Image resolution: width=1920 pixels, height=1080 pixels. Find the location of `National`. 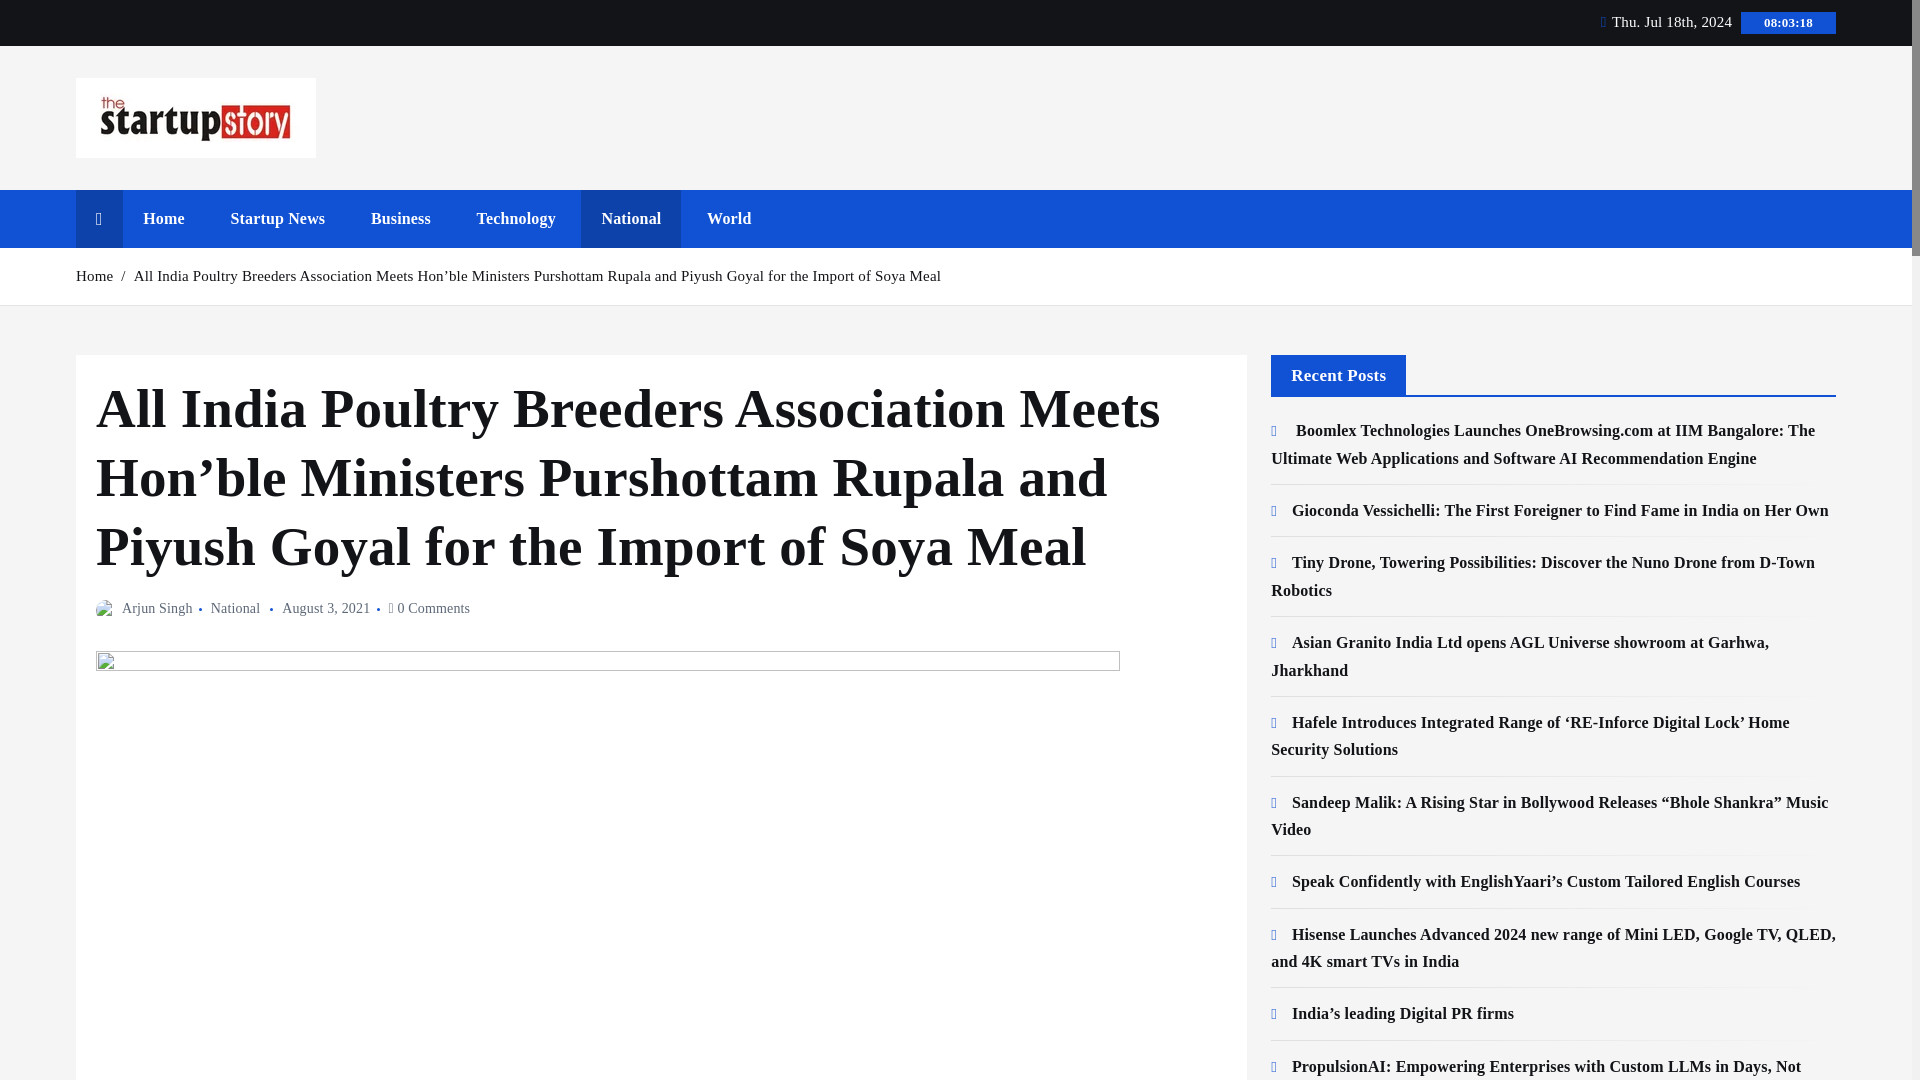

National is located at coordinates (631, 219).